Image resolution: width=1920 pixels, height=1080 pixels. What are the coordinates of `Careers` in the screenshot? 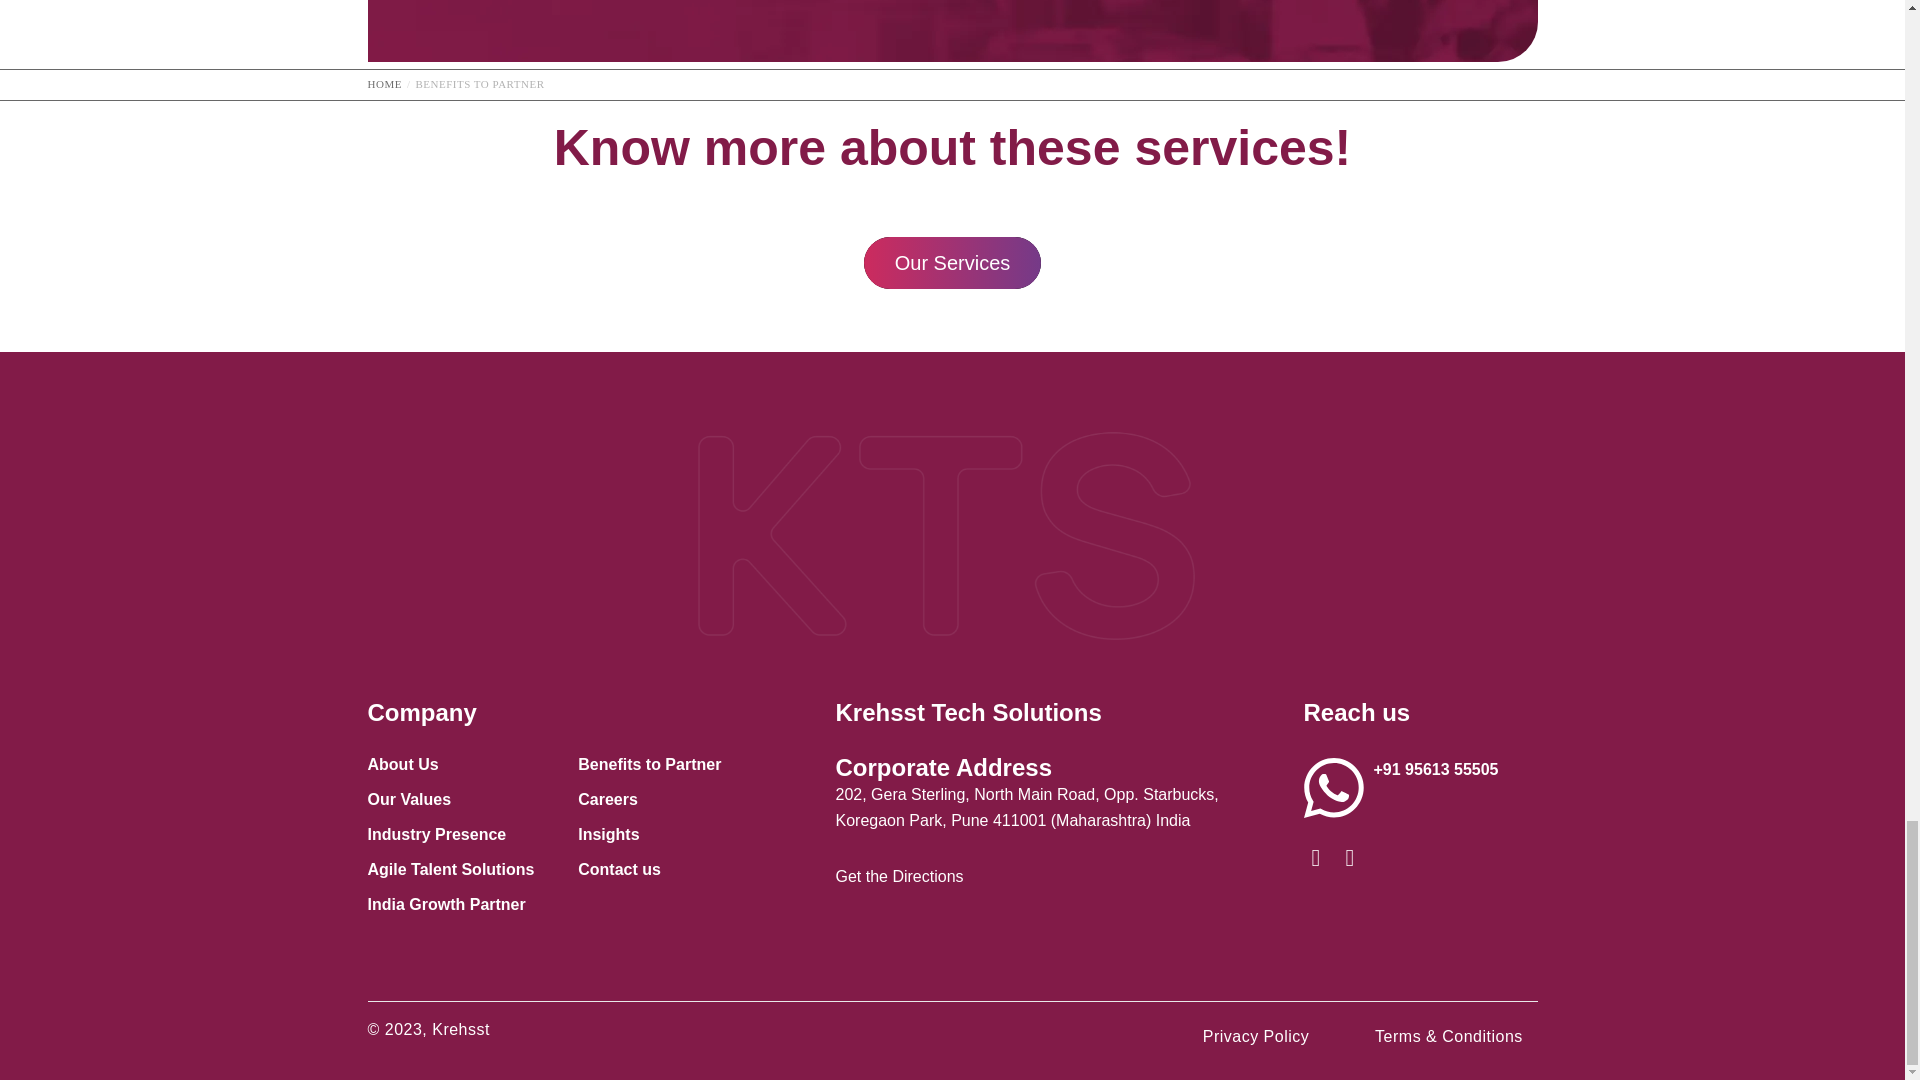 It's located at (607, 798).